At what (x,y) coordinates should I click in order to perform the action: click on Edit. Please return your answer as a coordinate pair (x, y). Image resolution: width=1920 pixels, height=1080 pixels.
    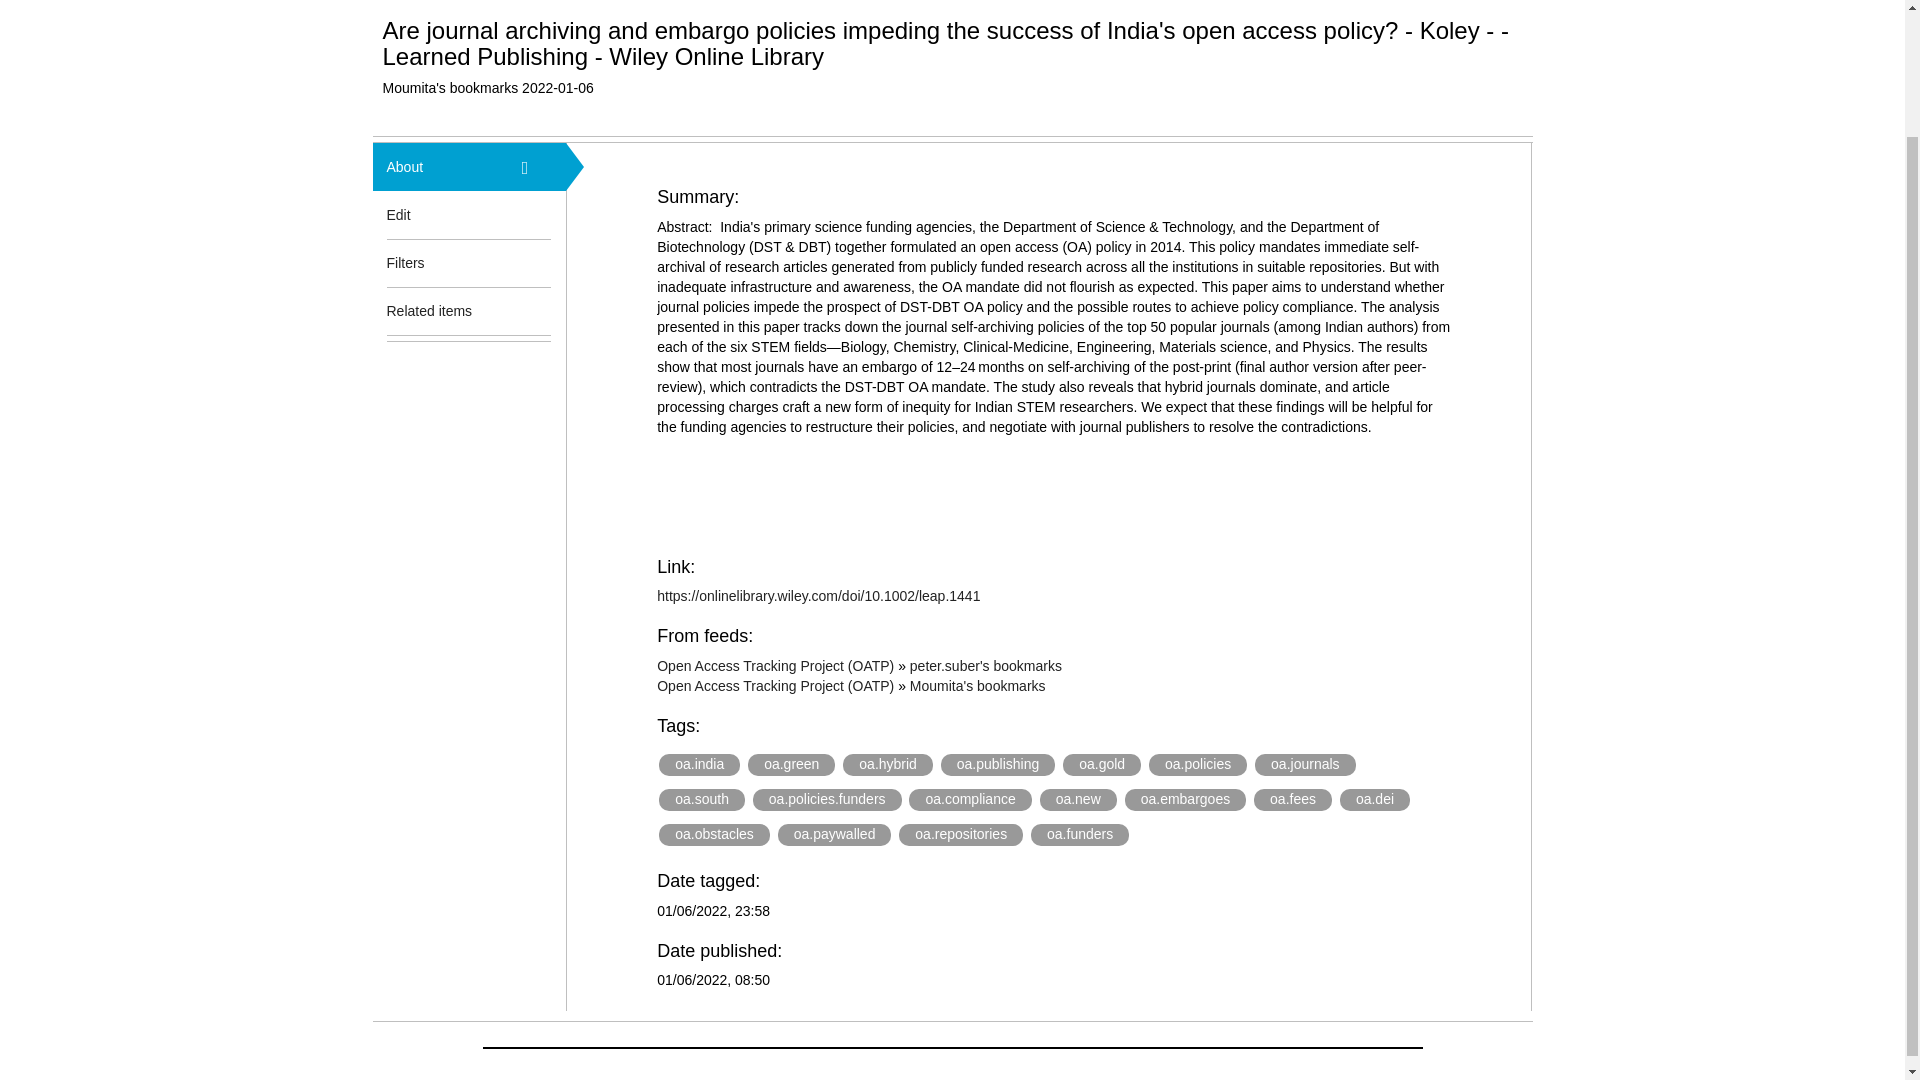
    Looking at the image, I should click on (398, 214).